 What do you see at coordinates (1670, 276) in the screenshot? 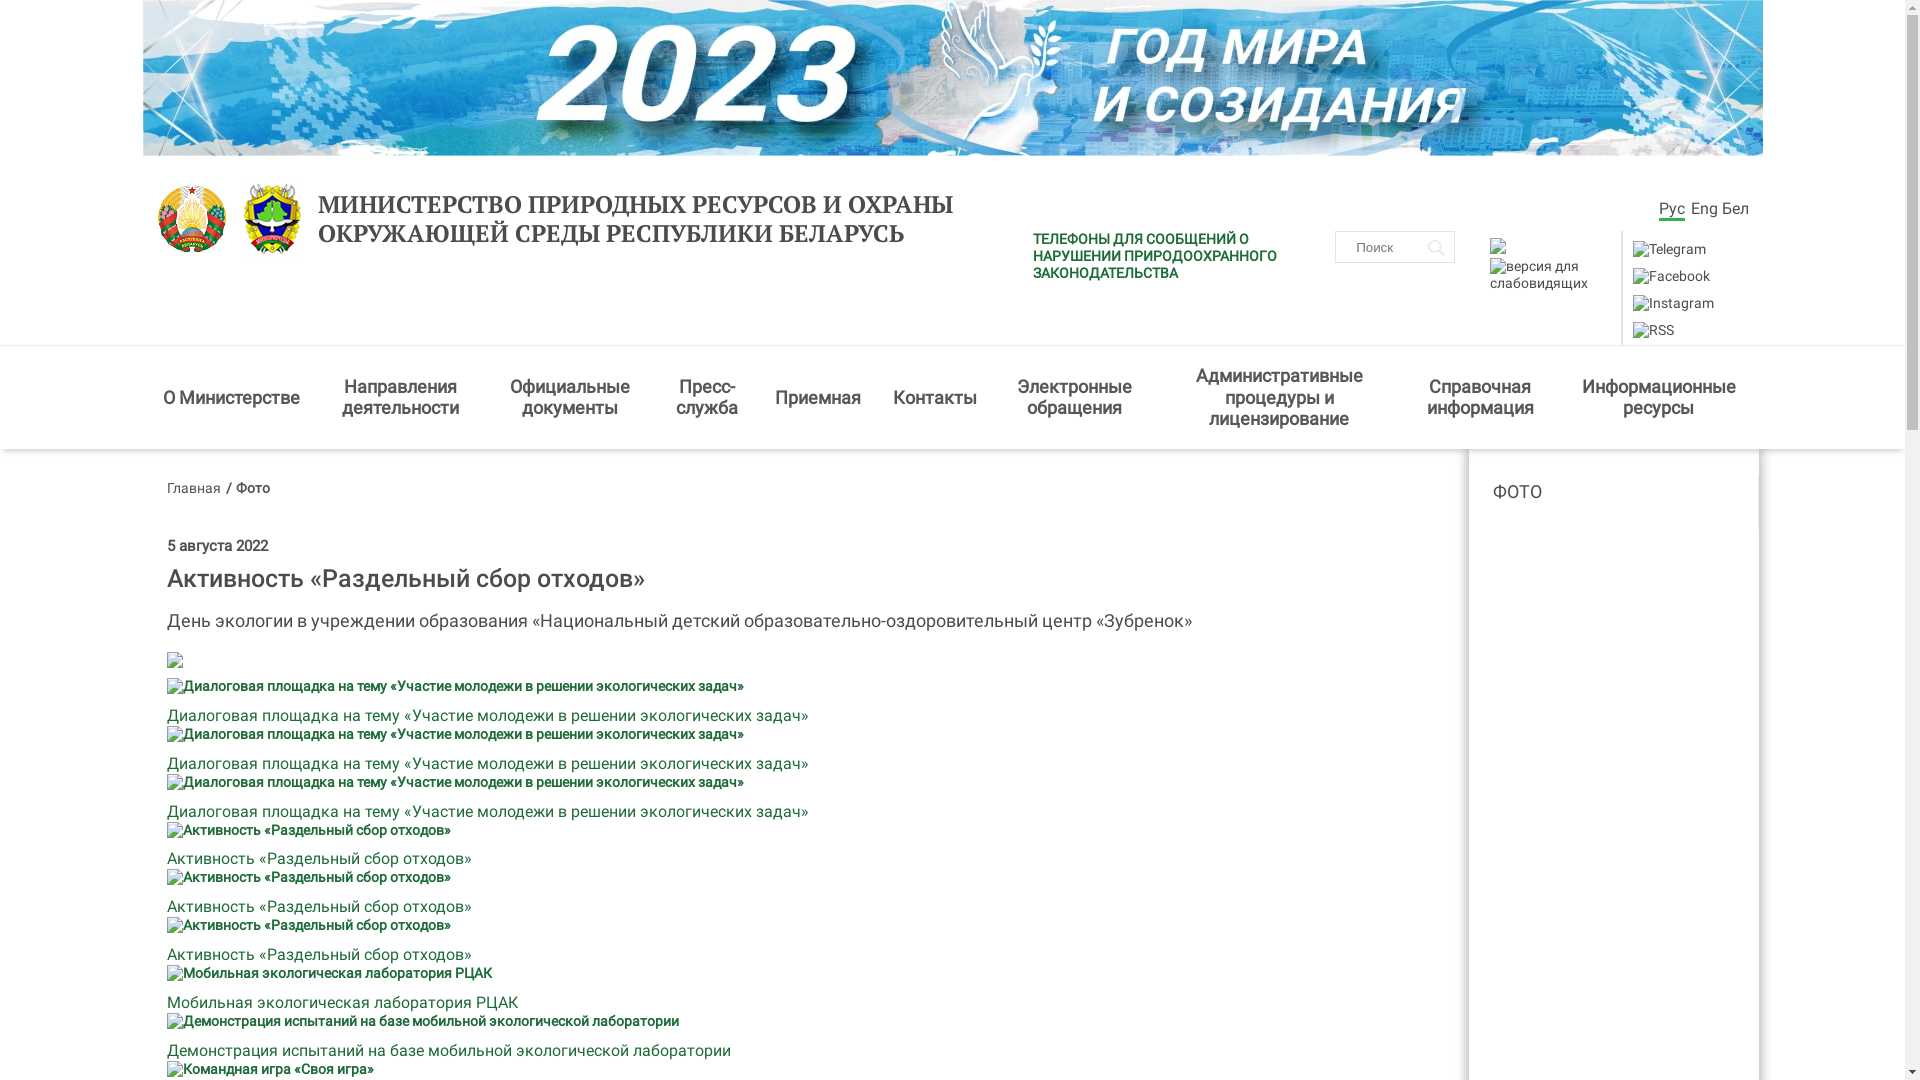
I see `Facebook` at bounding box center [1670, 276].